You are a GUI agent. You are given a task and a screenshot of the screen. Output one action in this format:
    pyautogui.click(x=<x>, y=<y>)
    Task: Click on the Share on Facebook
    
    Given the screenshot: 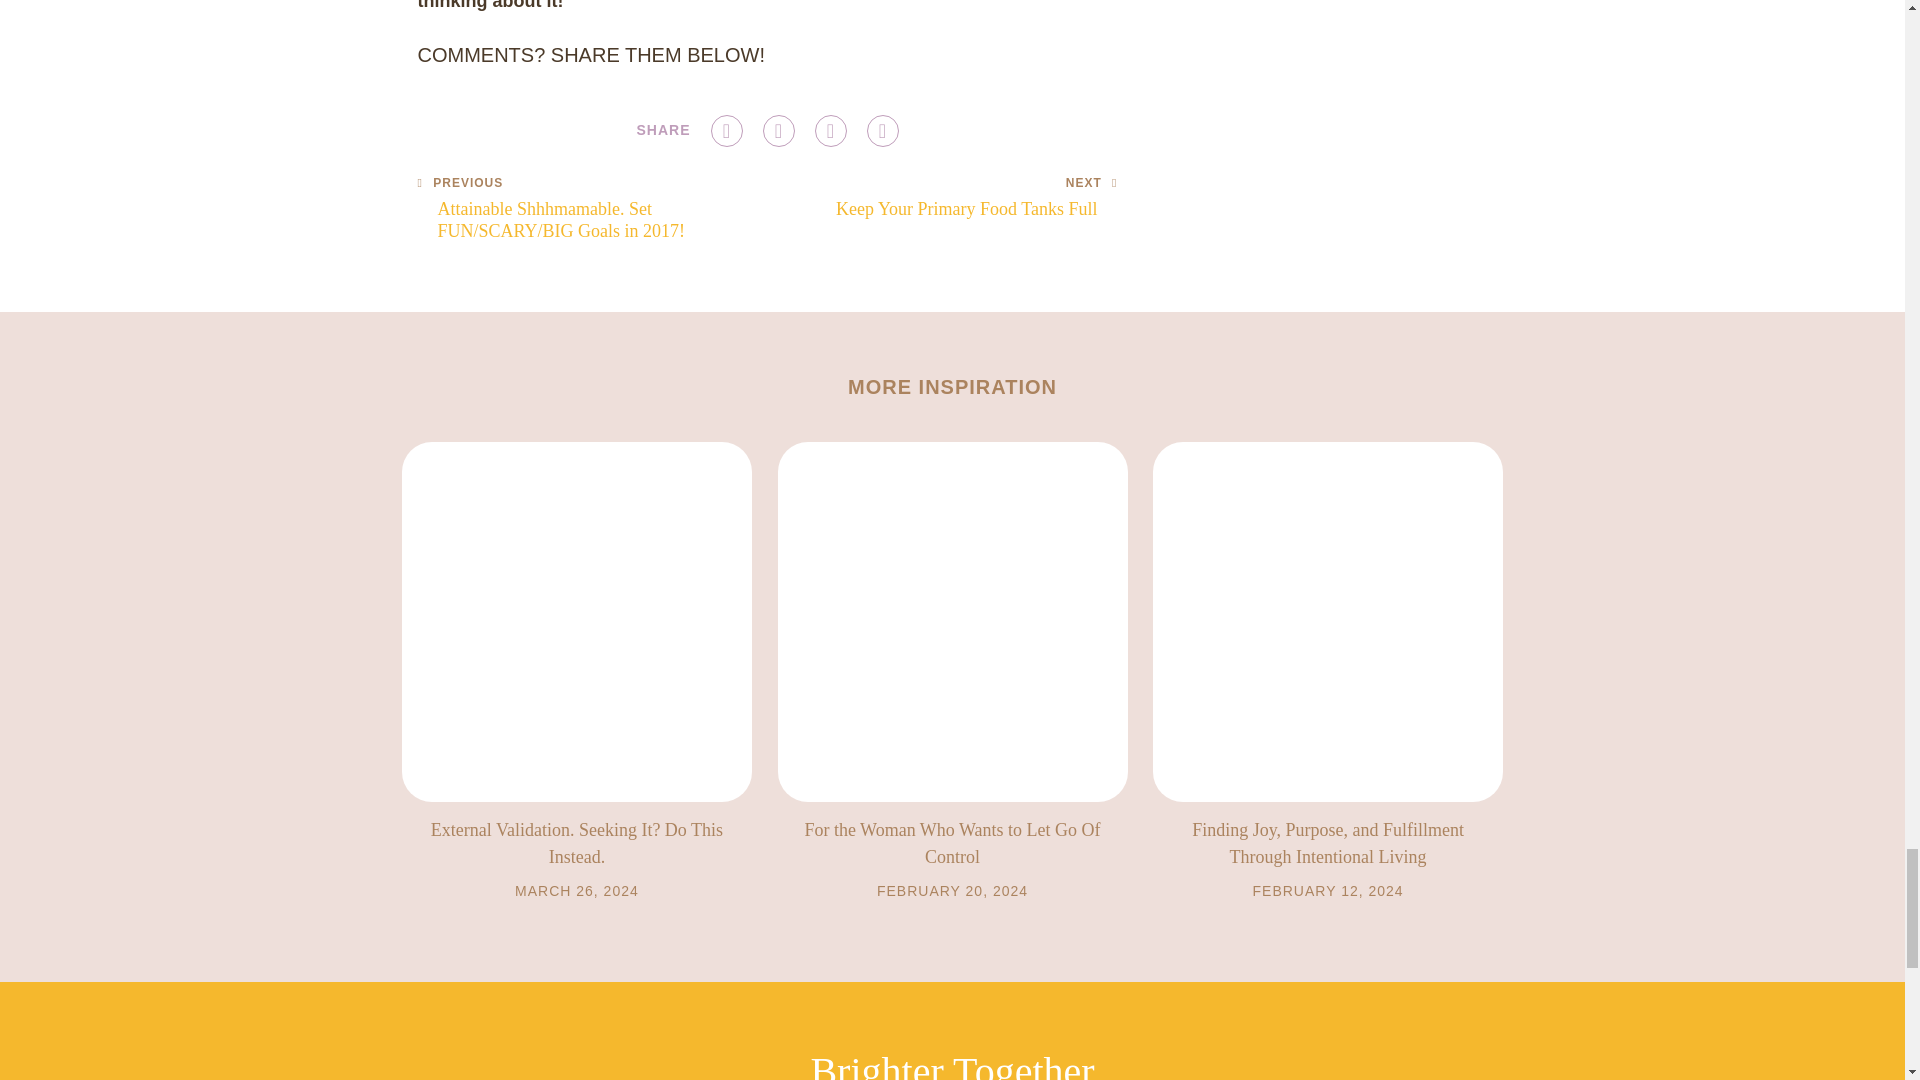 What is the action you would take?
    pyautogui.click(x=576, y=843)
    